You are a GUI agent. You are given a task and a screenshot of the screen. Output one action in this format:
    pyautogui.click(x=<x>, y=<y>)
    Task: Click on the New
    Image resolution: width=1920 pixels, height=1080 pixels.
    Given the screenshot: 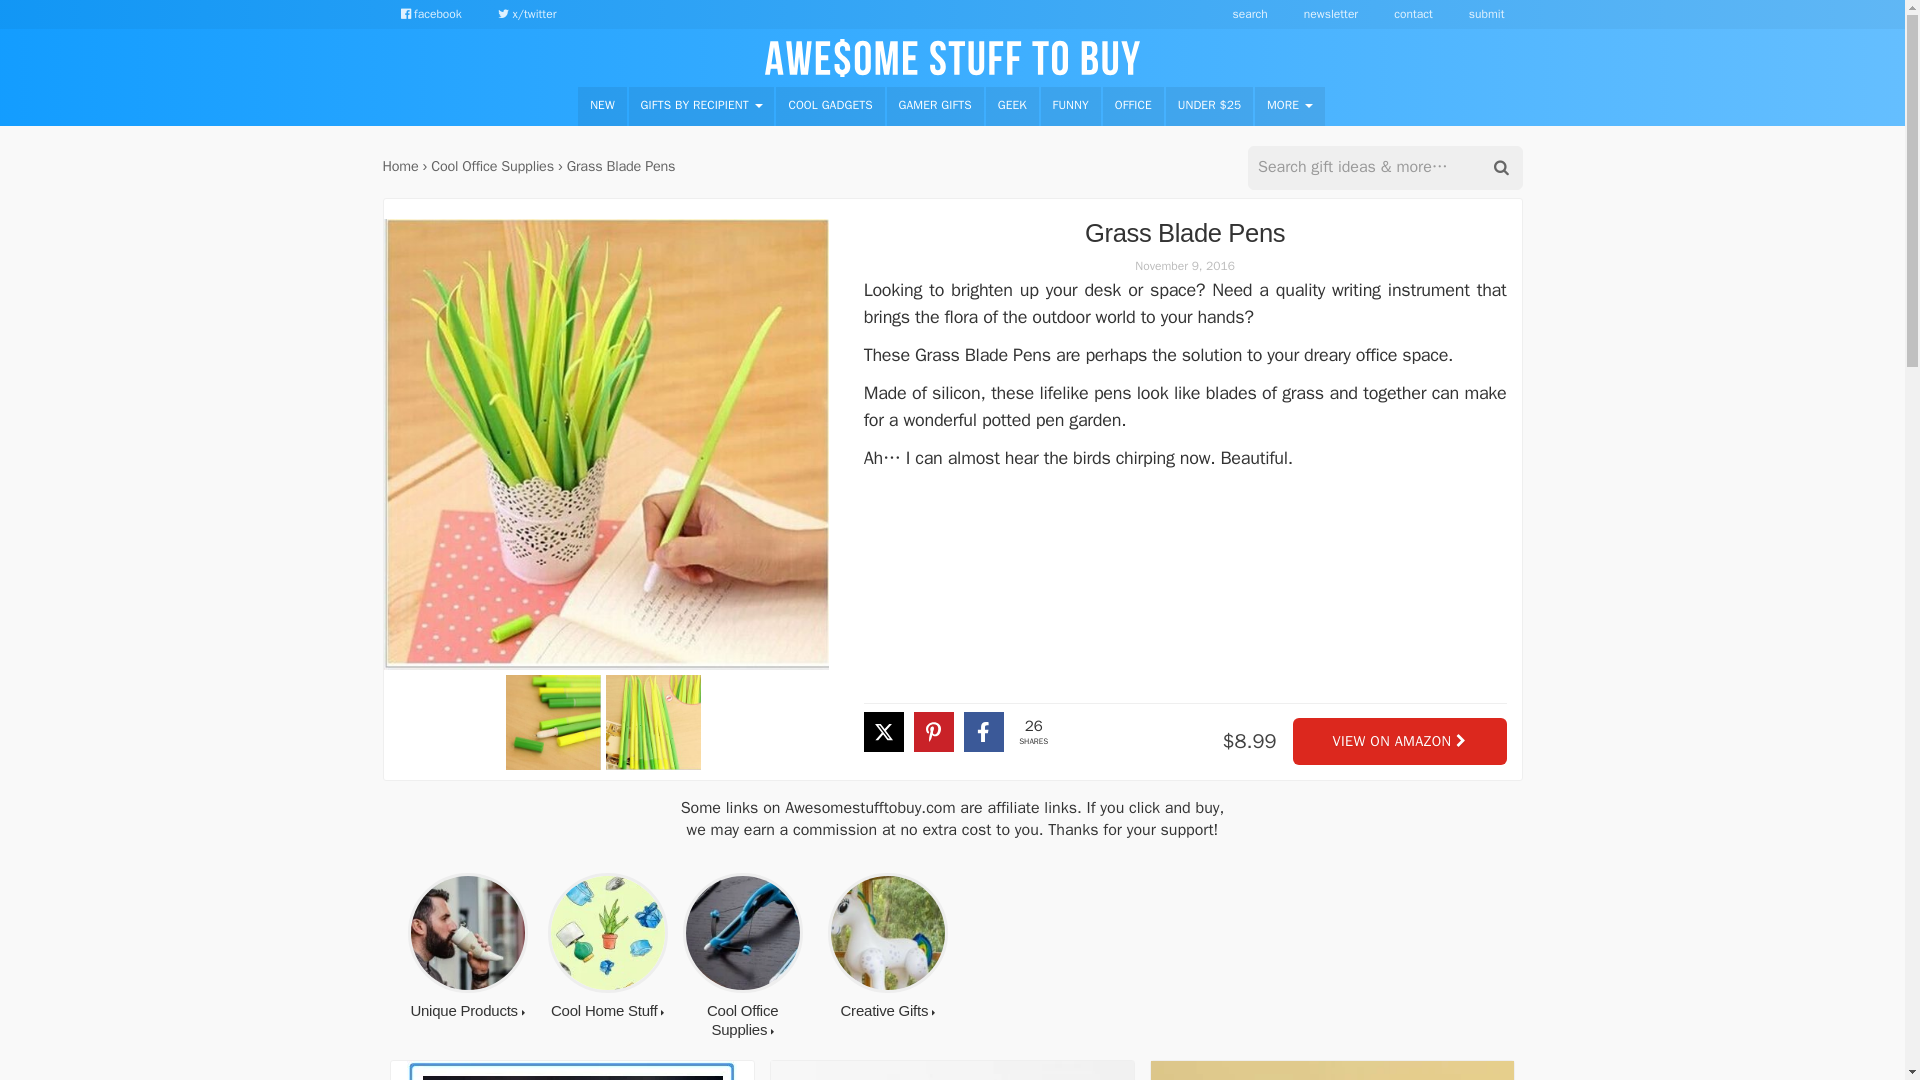 What is the action you would take?
    pyautogui.click(x=601, y=106)
    